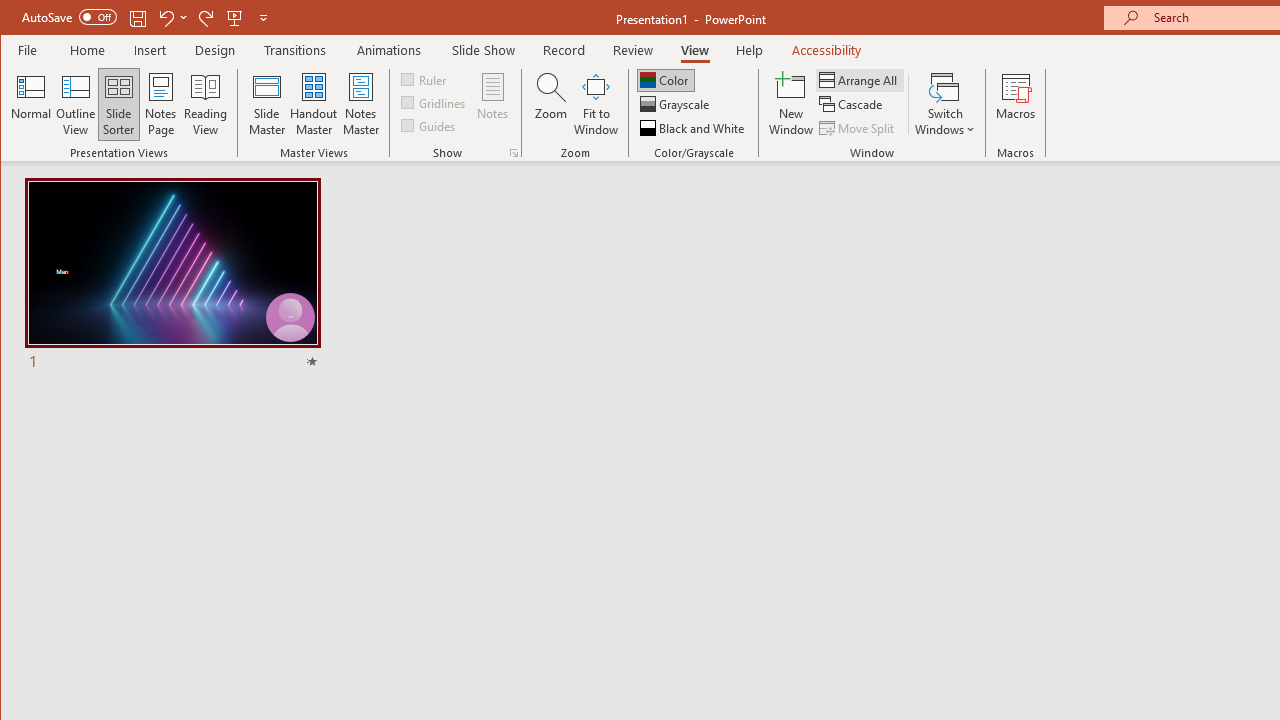 Image resolution: width=1280 pixels, height=720 pixels. What do you see at coordinates (160, 104) in the screenshot?
I see `Notes Page` at bounding box center [160, 104].